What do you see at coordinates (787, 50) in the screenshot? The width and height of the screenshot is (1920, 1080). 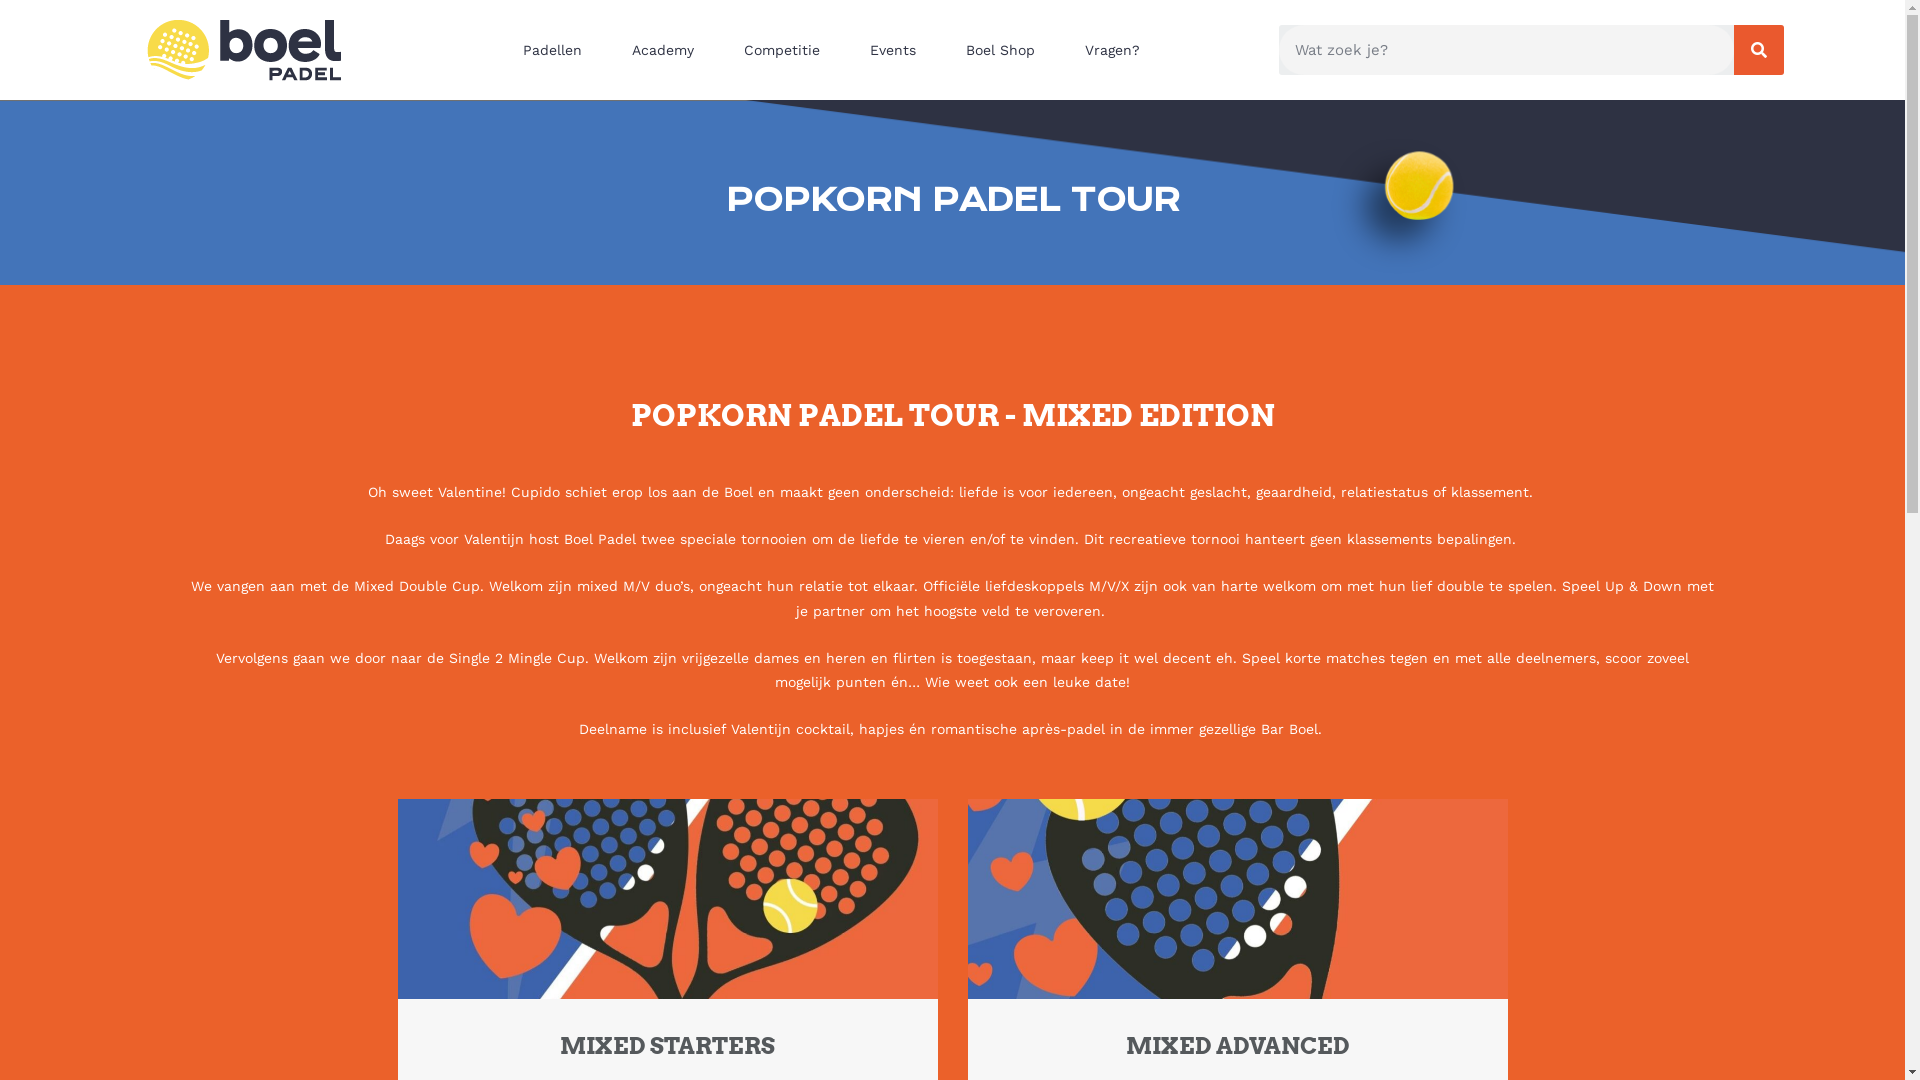 I see `Competitie` at bounding box center [787, 50].